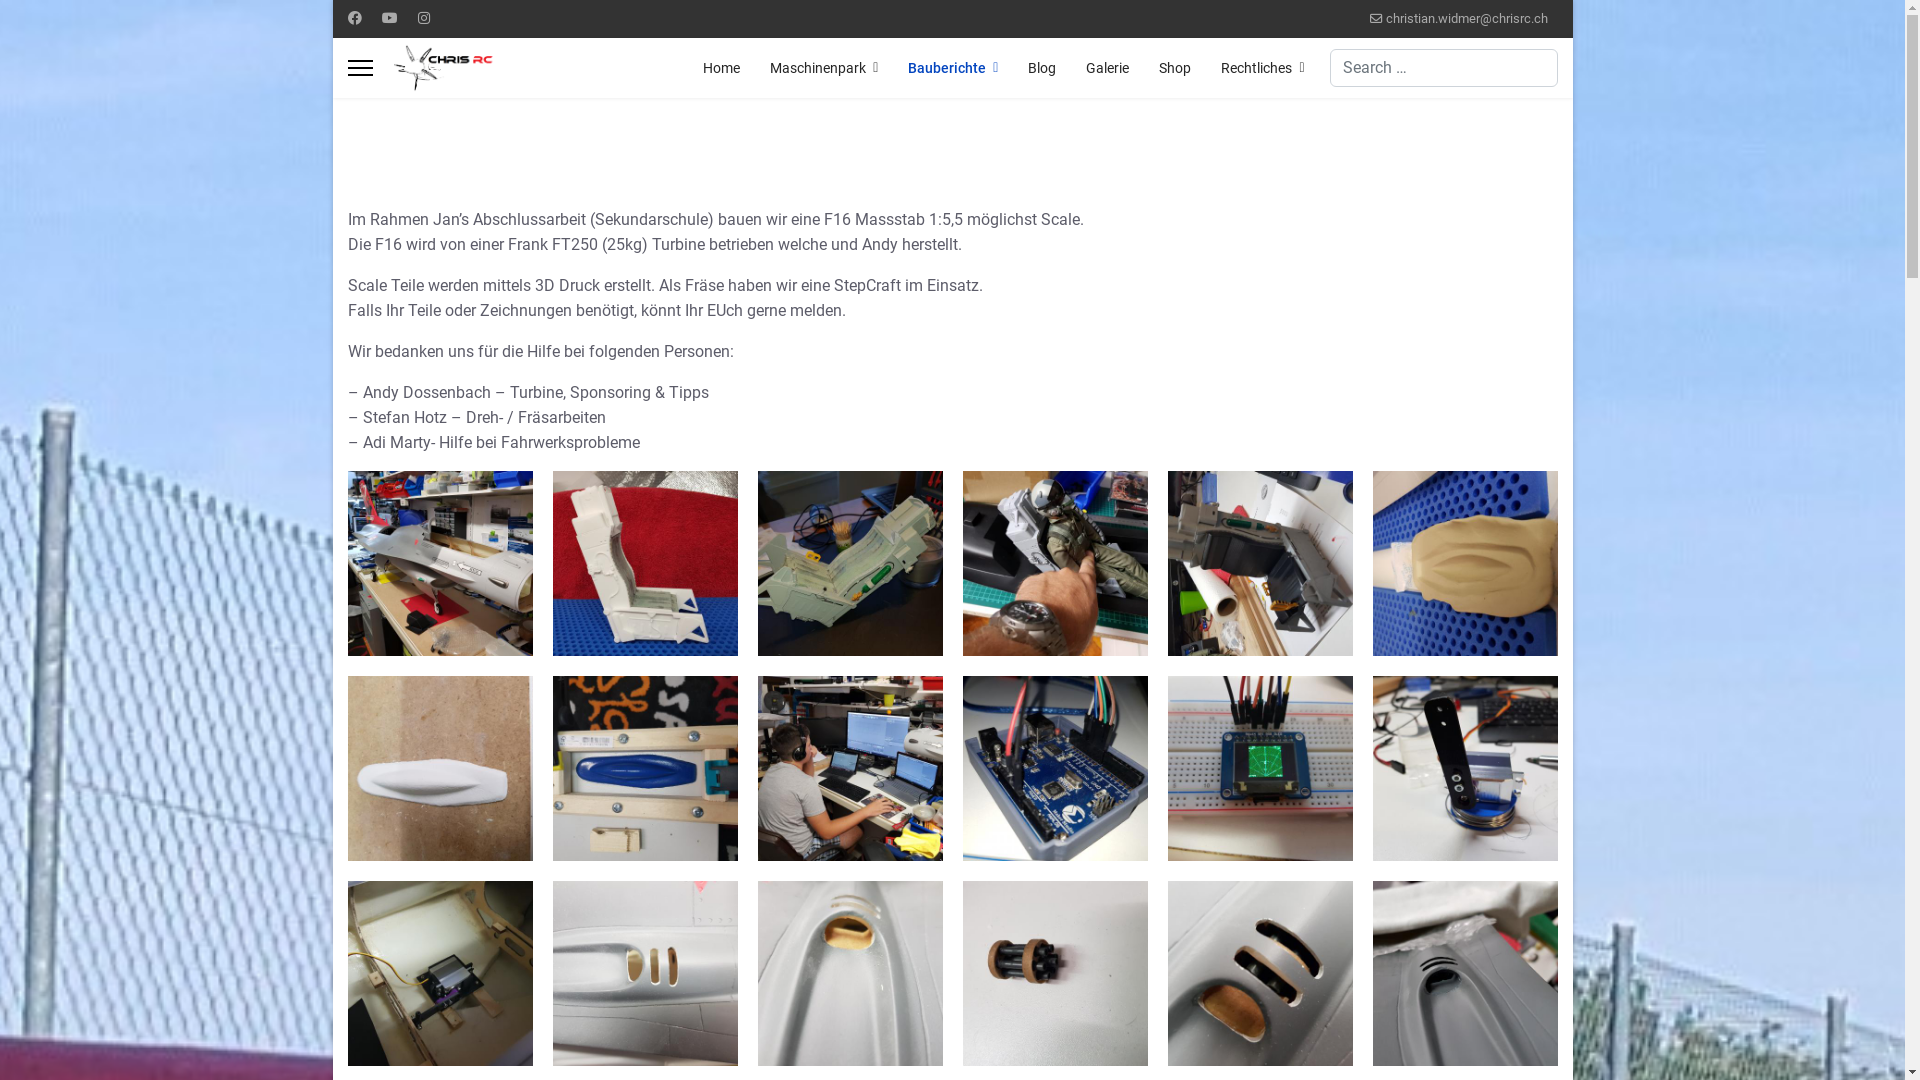 Image resolution: width=1920 pixels, height=1080 pixels. I want to click on 20181023 201018, so click(1054, 768).